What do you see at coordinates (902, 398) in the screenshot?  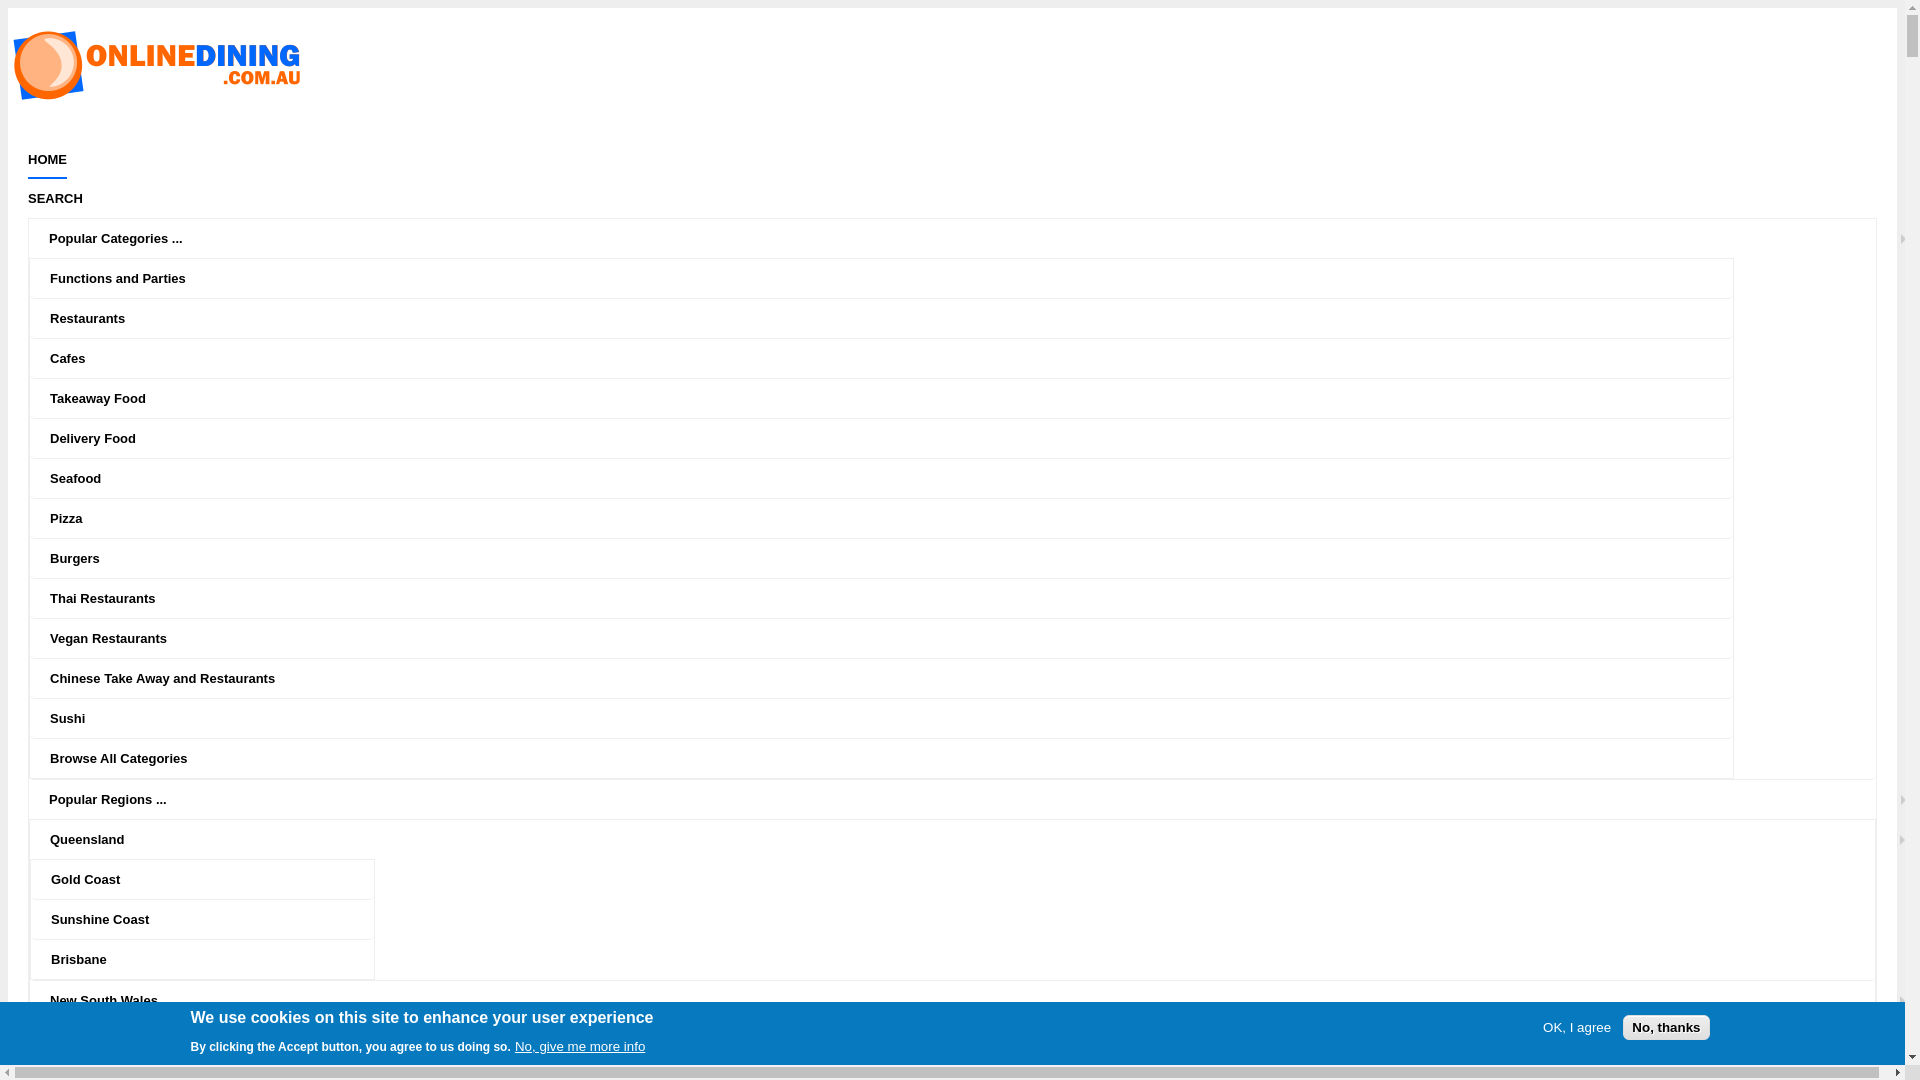 I see `Takeaway Food` at bounding box center [902, 398].